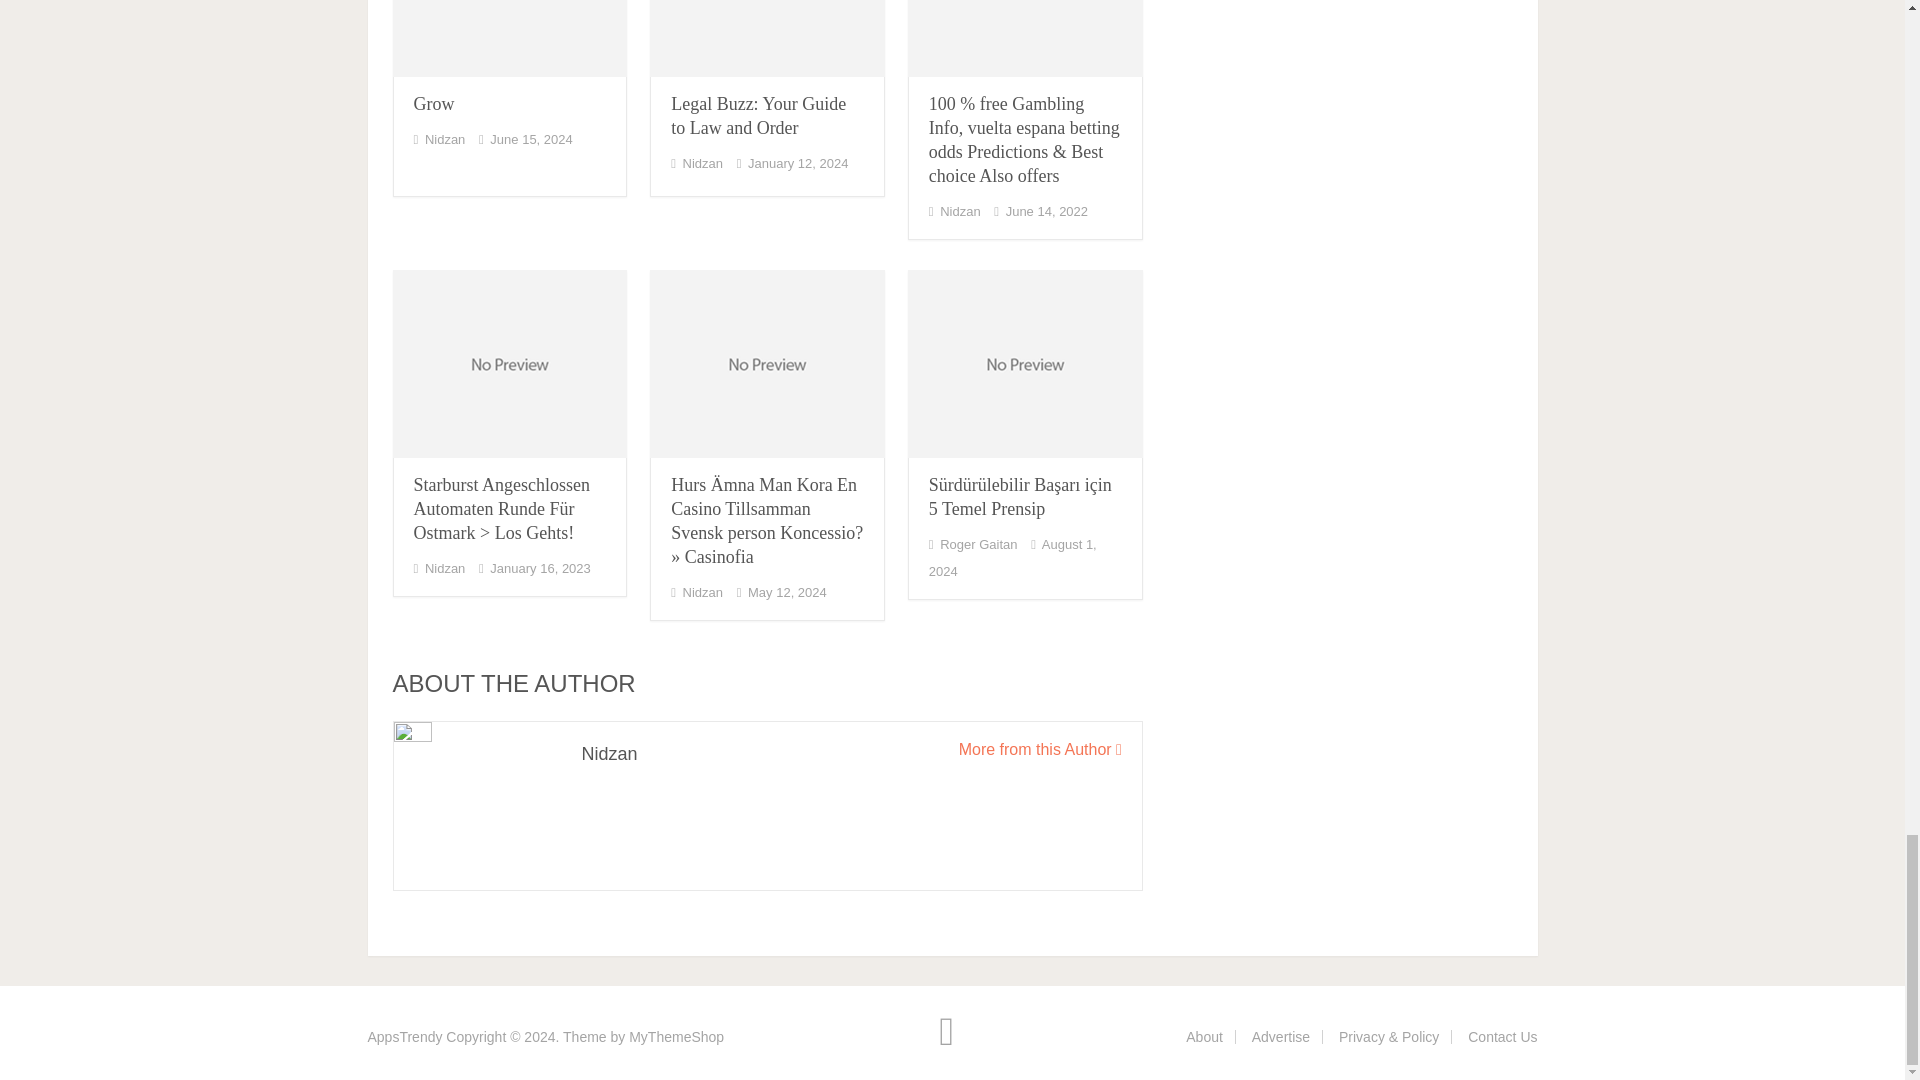 This screenshot has width=1920, height=1080. What do you see at coordinates (768, 38) in the screenshot?
I see `Legal Buzz: Your Guide to Law and Order` at bounding box center [768, 38].